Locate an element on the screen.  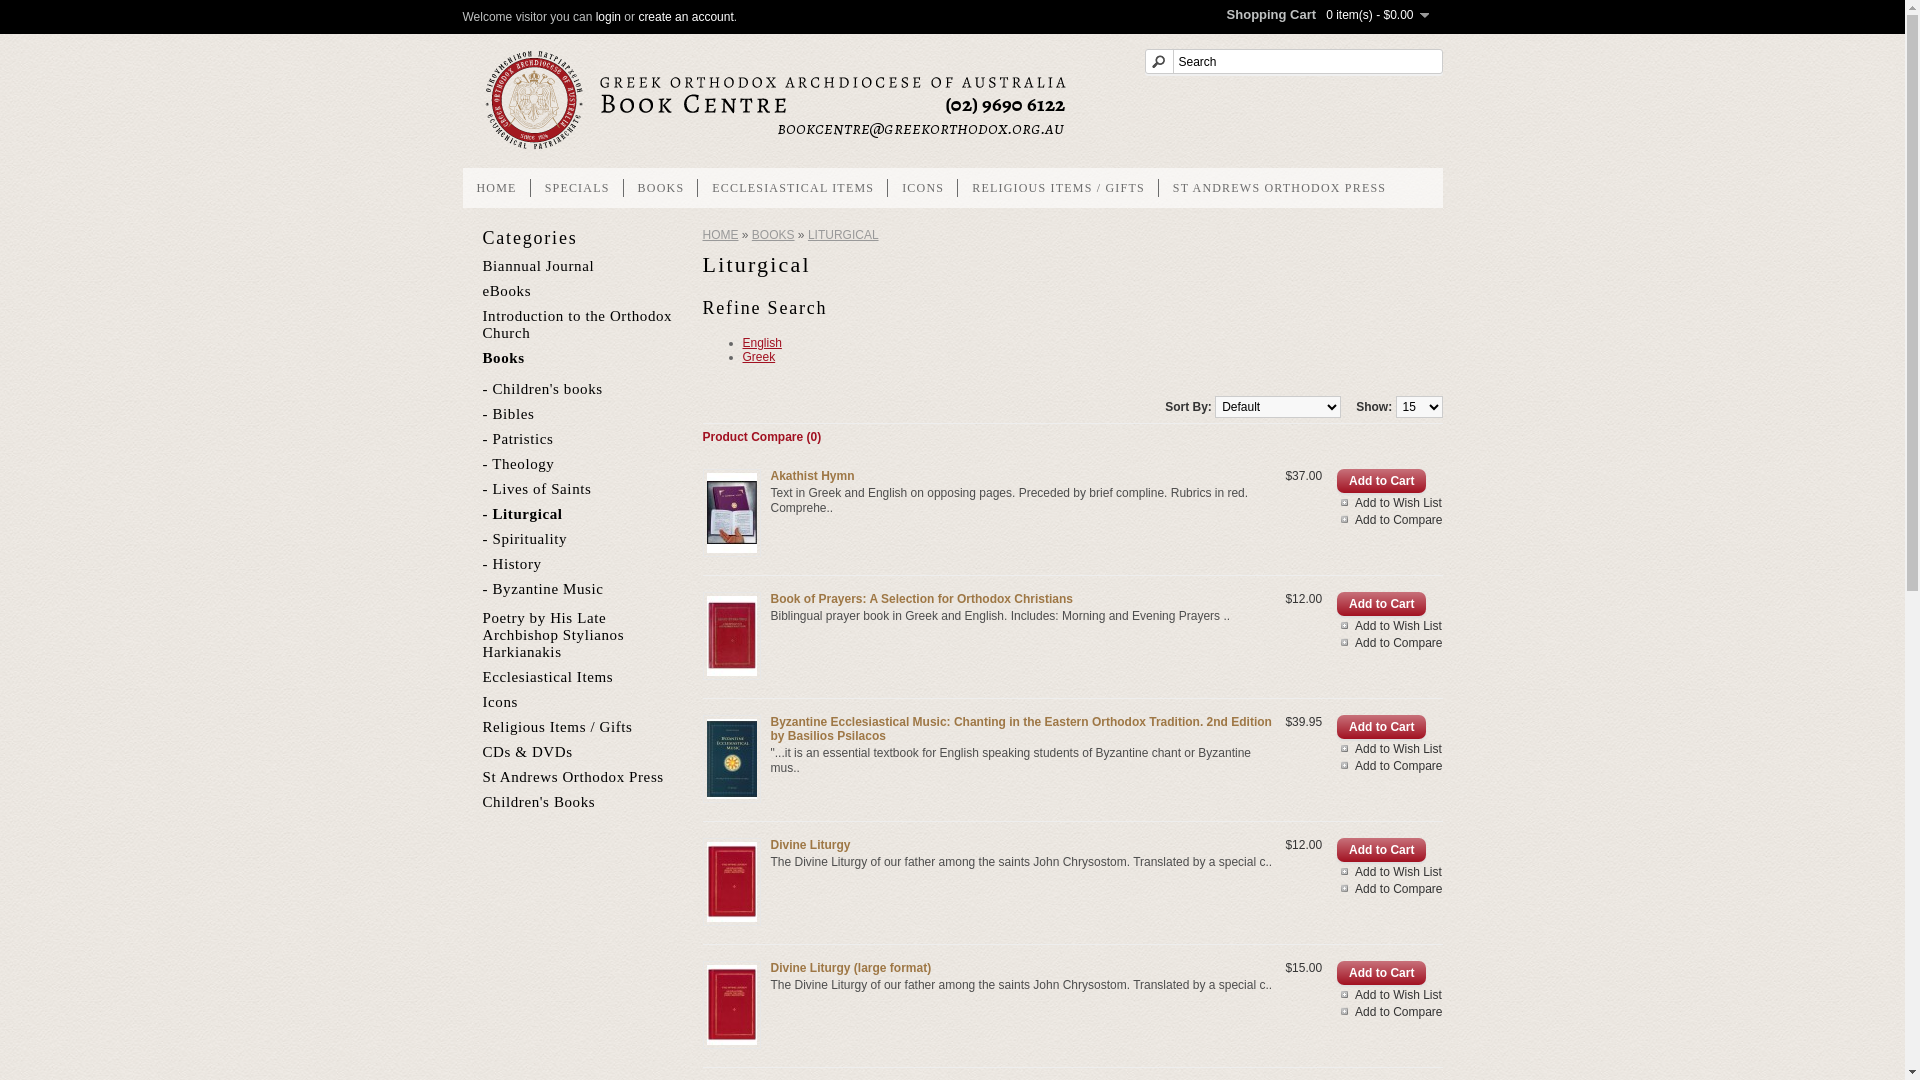
- Theology is located at coordinates (582, 464).